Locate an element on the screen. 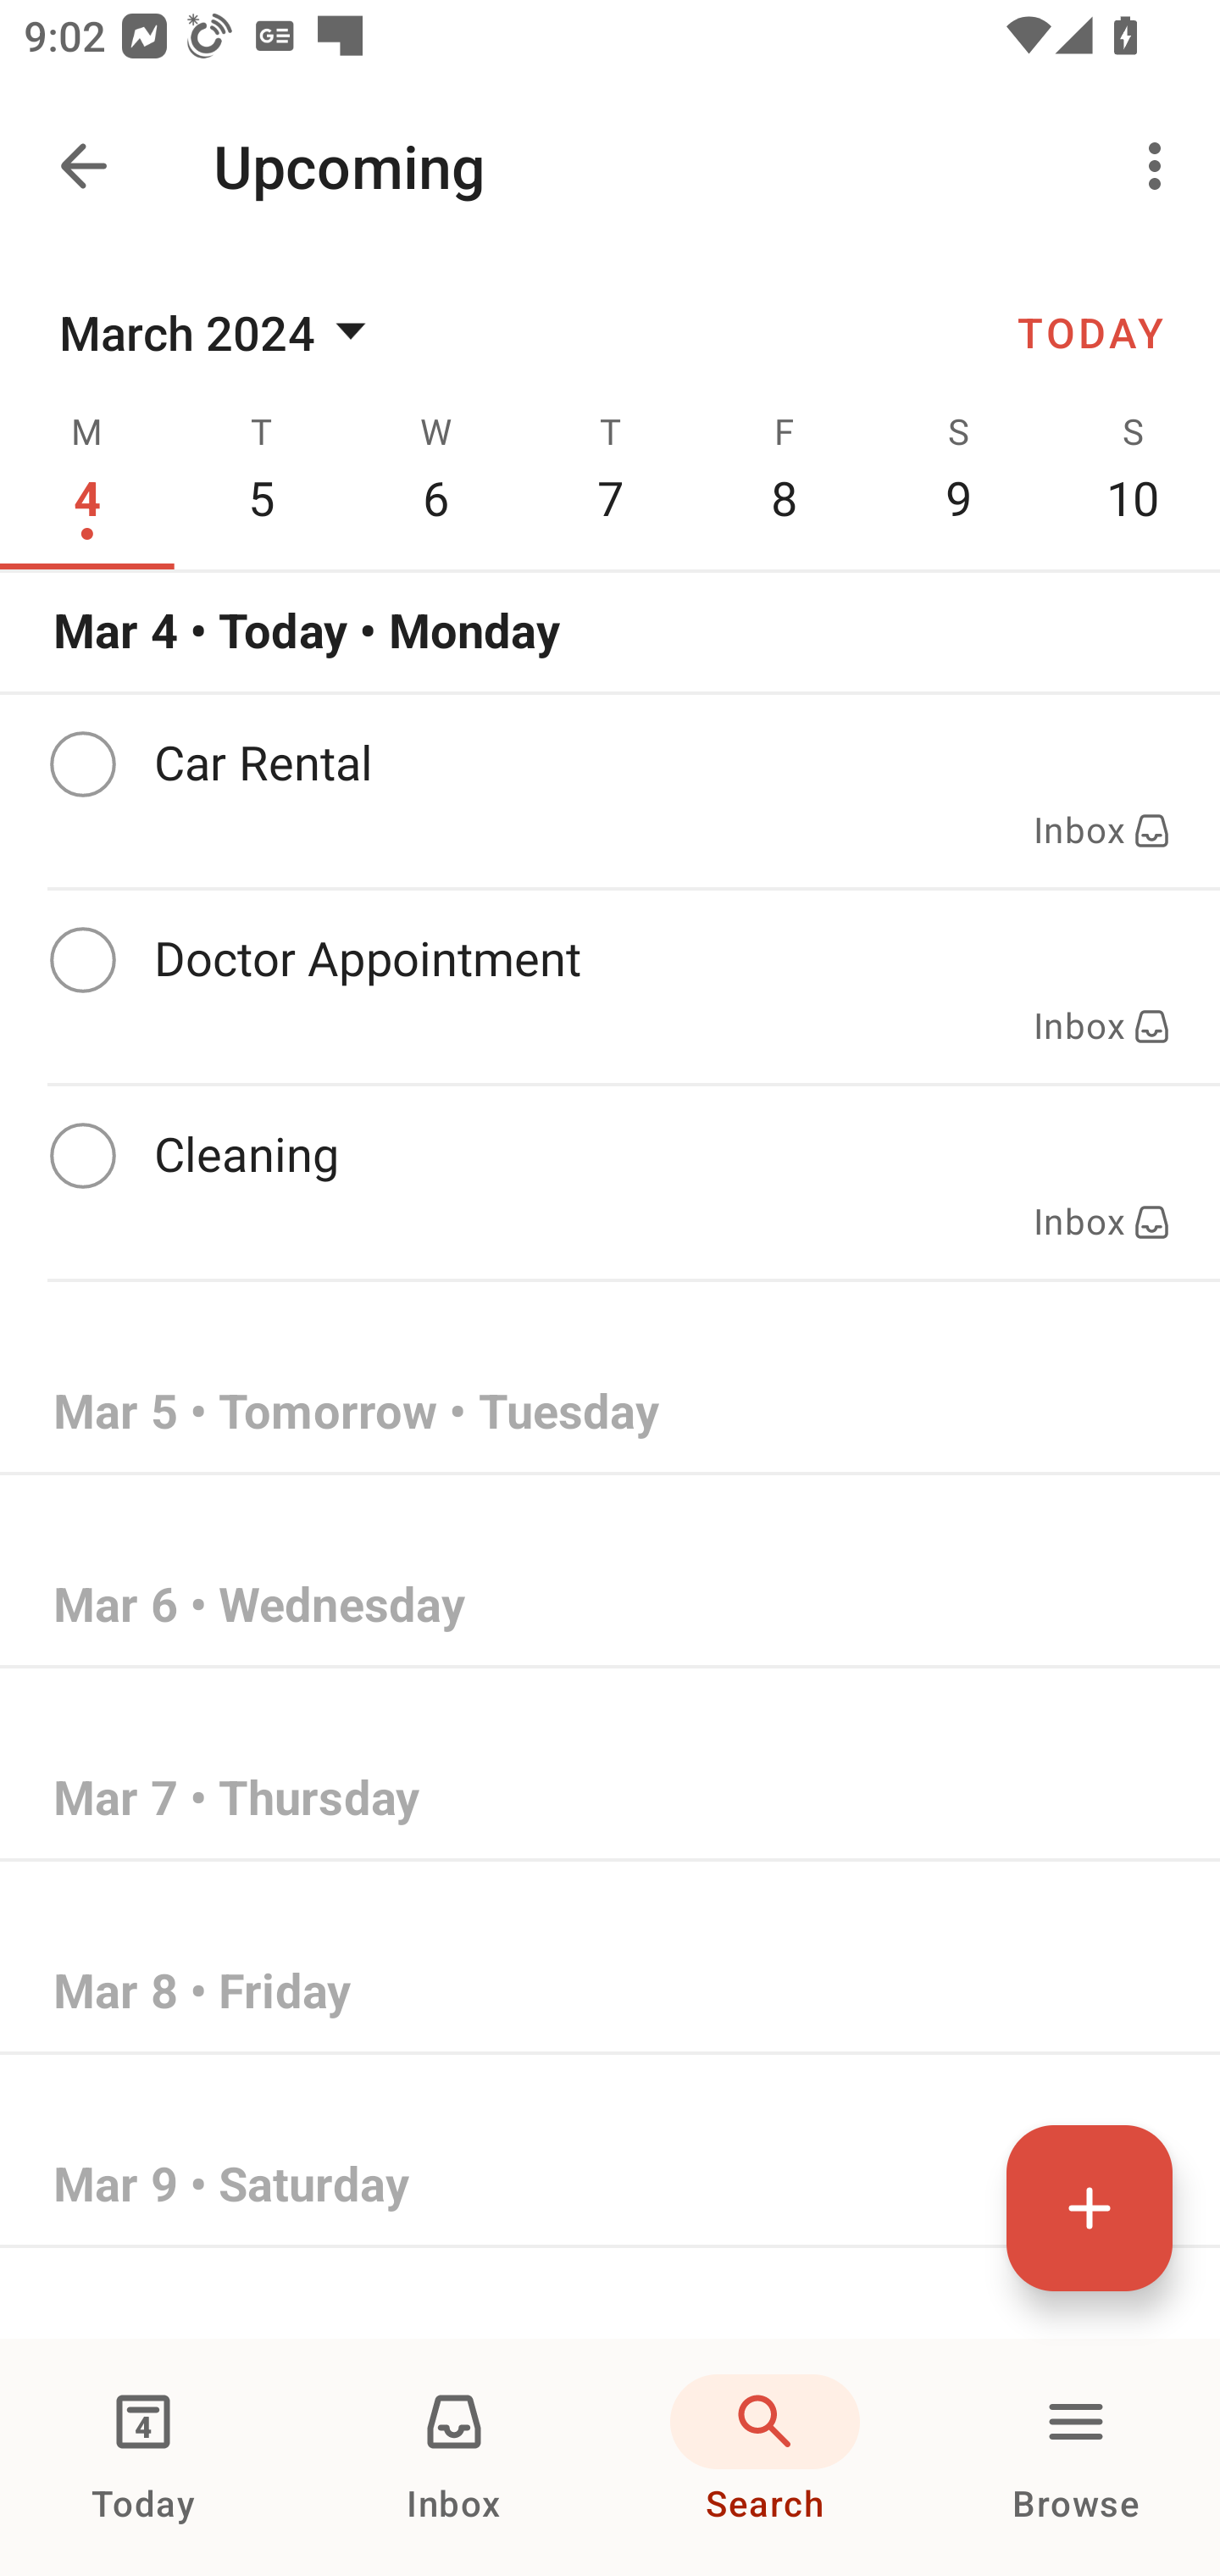 This screenshot has width=1220, height=2576. Mar 9 • Saturday is located at coordinates (610, 2185).